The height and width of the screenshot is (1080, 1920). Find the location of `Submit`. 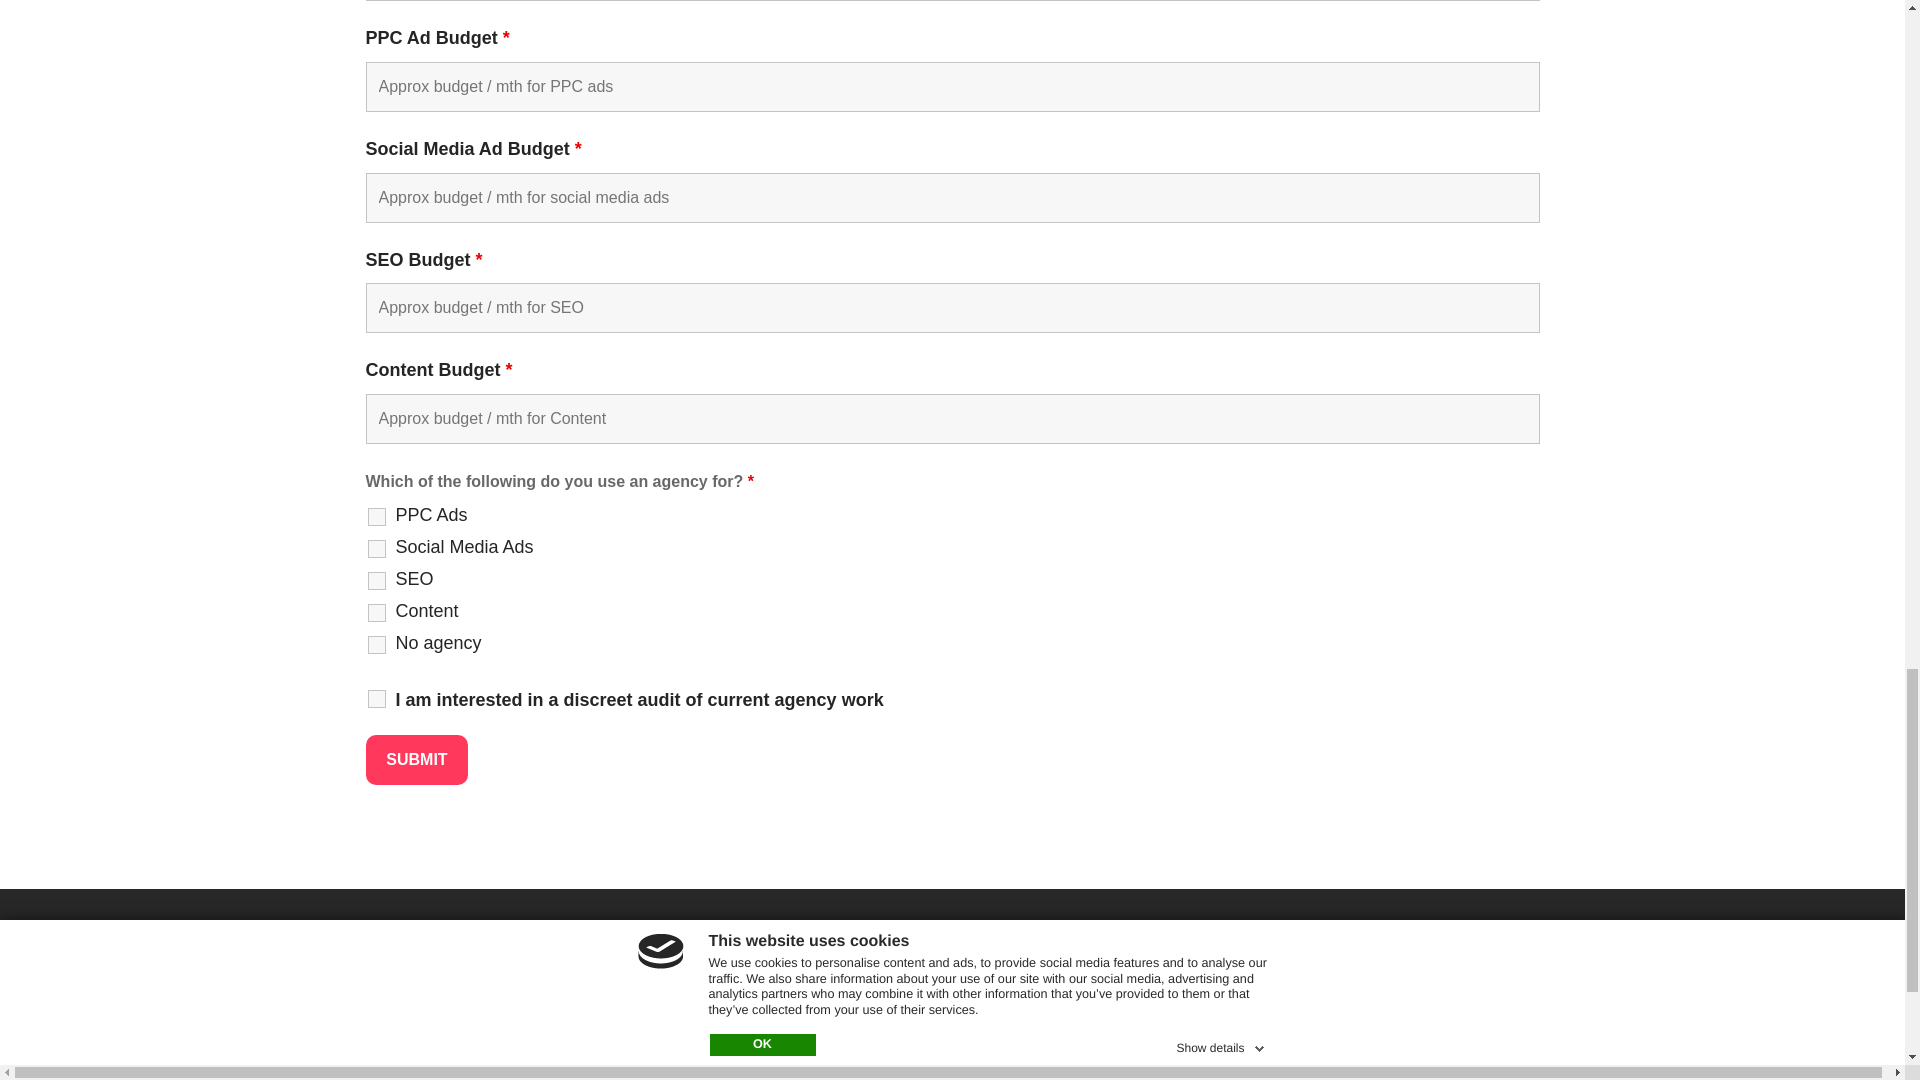

Submit is located at coordinates (417, 760).